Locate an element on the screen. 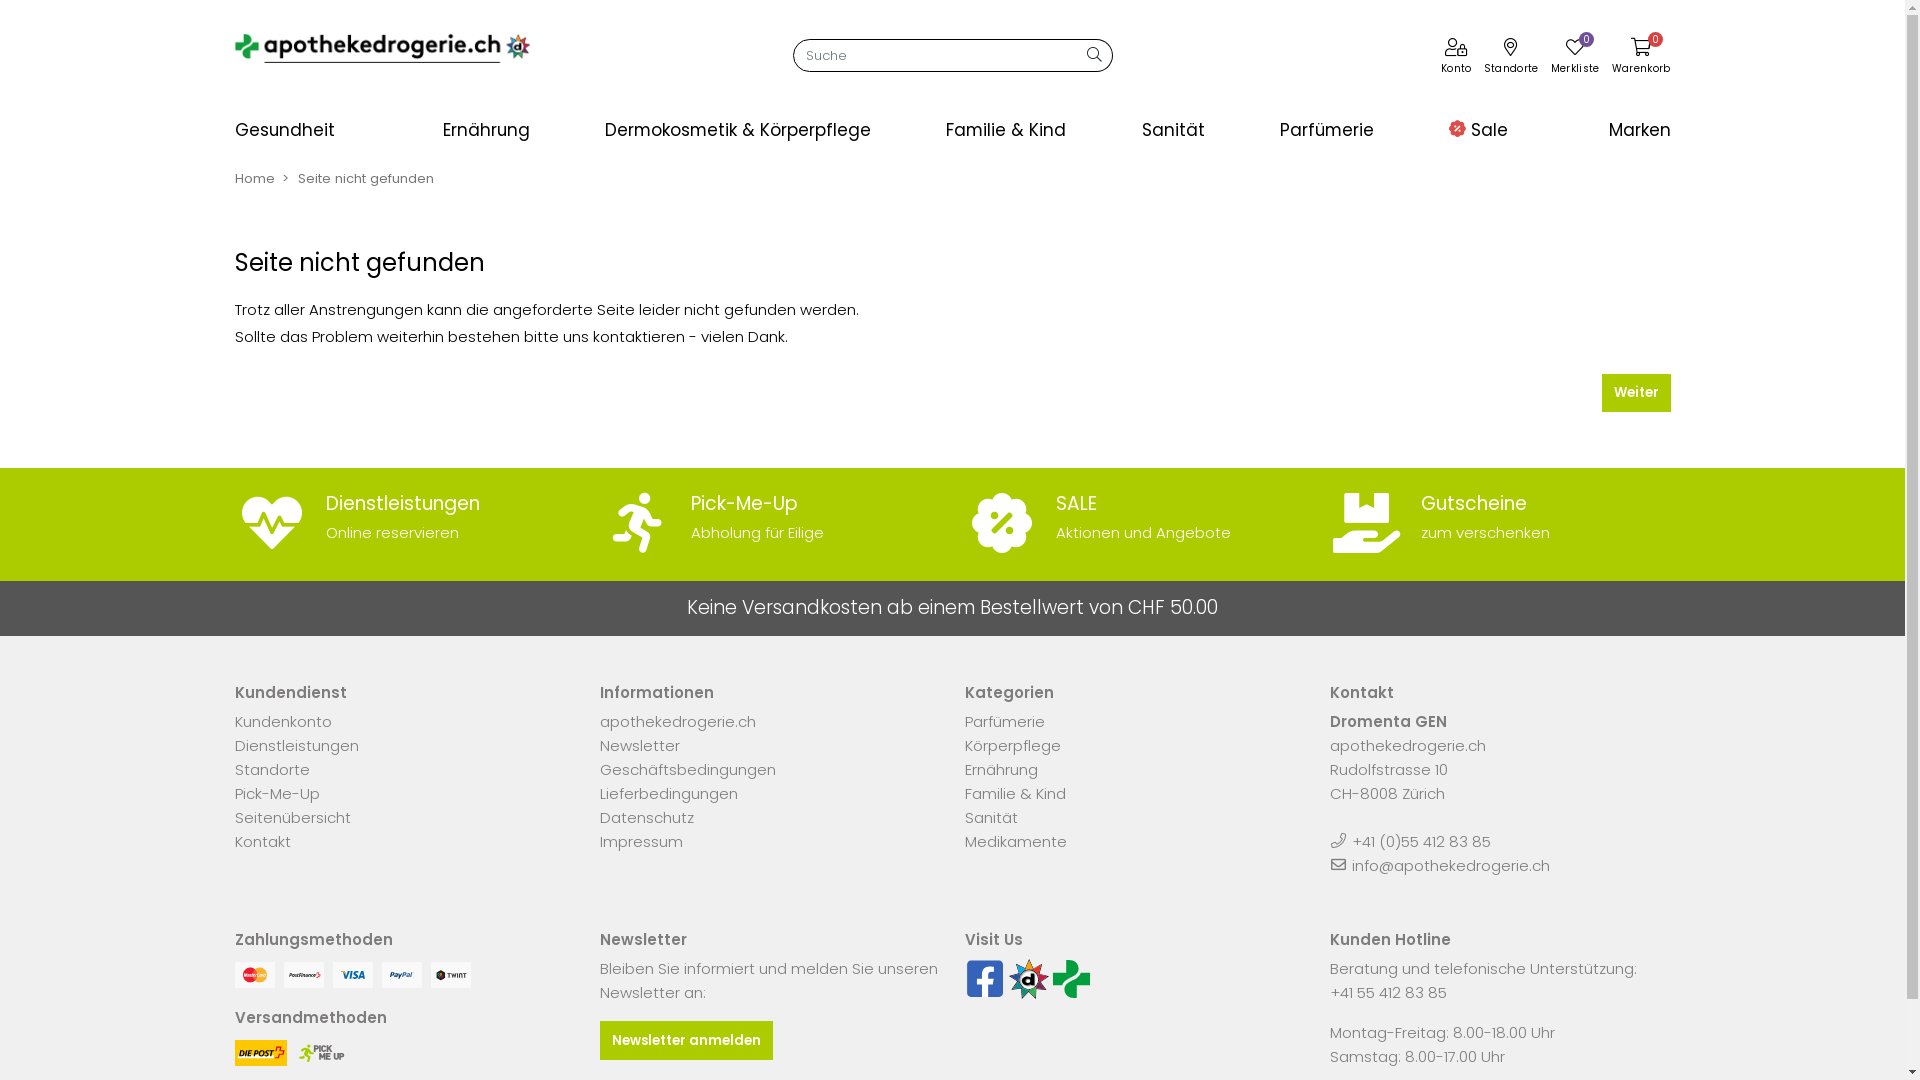 This screenshot has width=1920, height=1080. Konto is located at coordinates (1456, 59).